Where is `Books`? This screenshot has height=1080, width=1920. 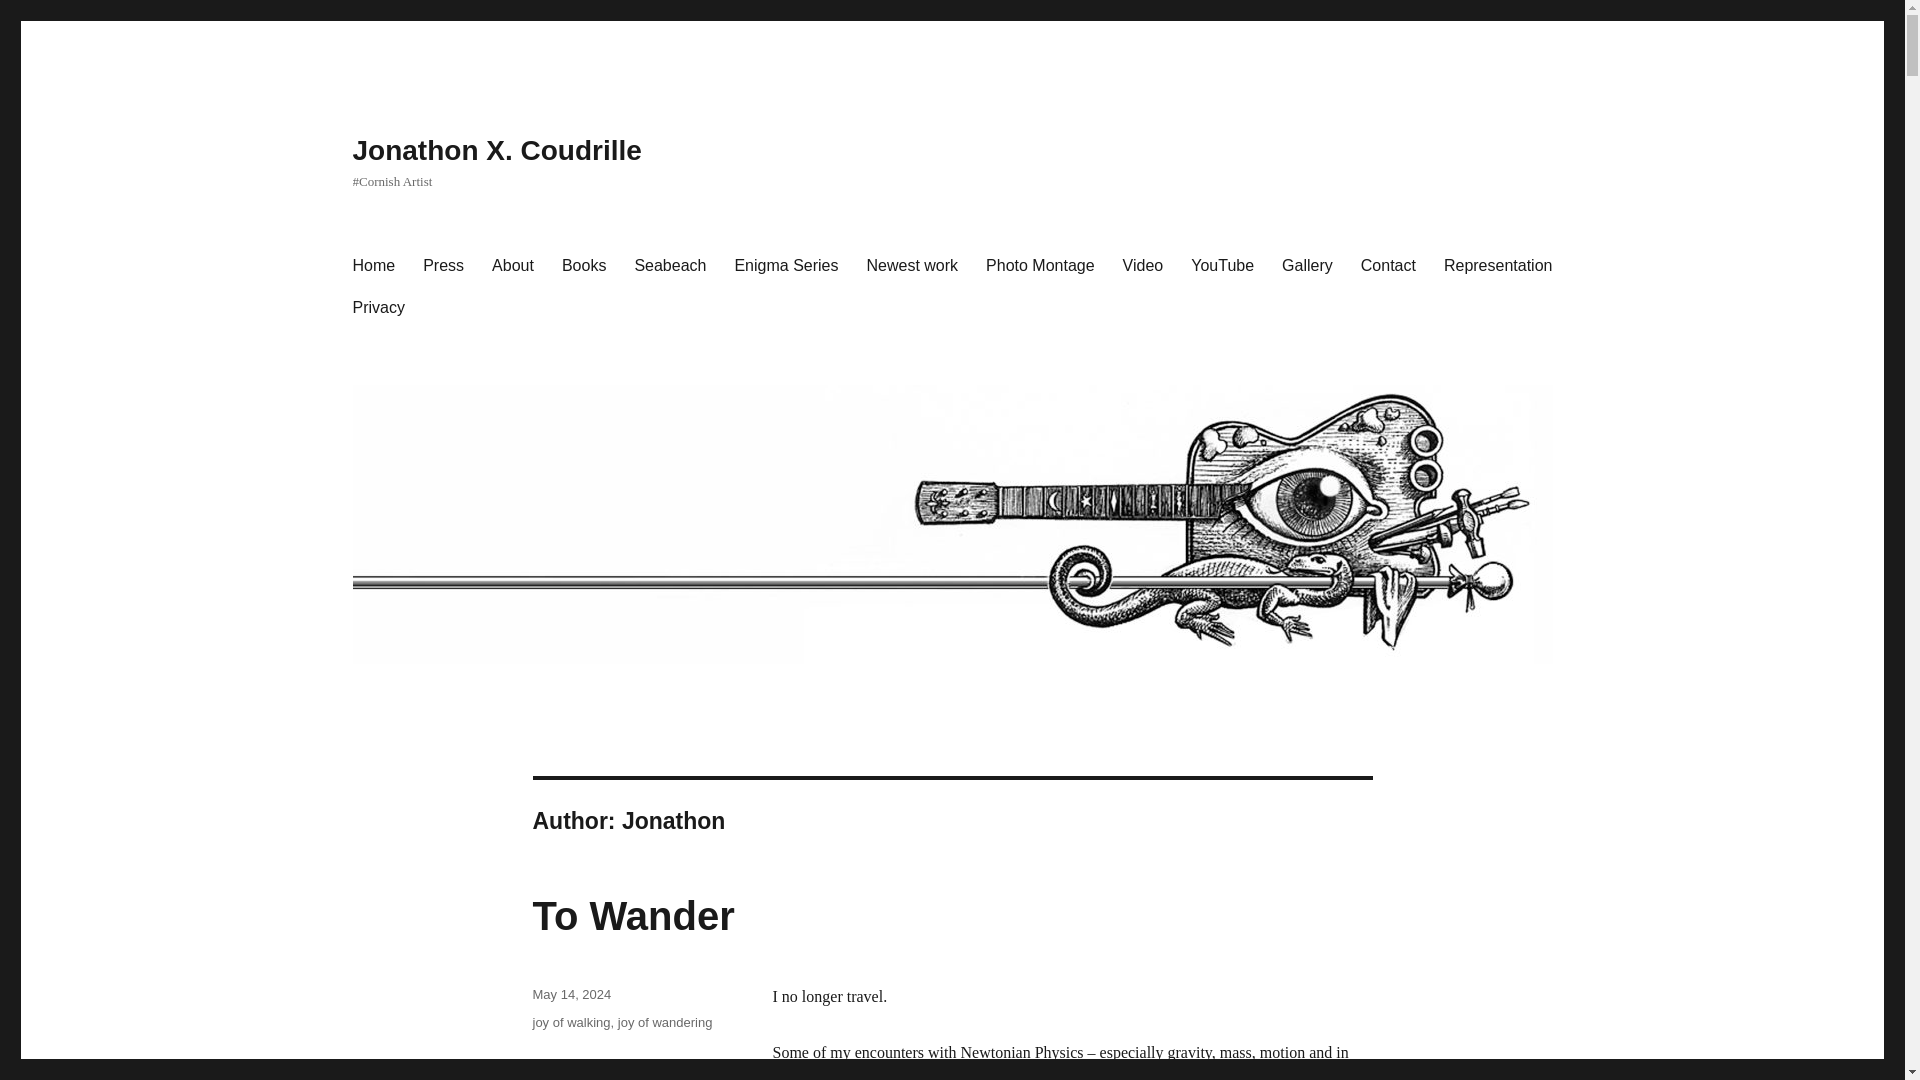 Books is located at coordinates (584, 266).